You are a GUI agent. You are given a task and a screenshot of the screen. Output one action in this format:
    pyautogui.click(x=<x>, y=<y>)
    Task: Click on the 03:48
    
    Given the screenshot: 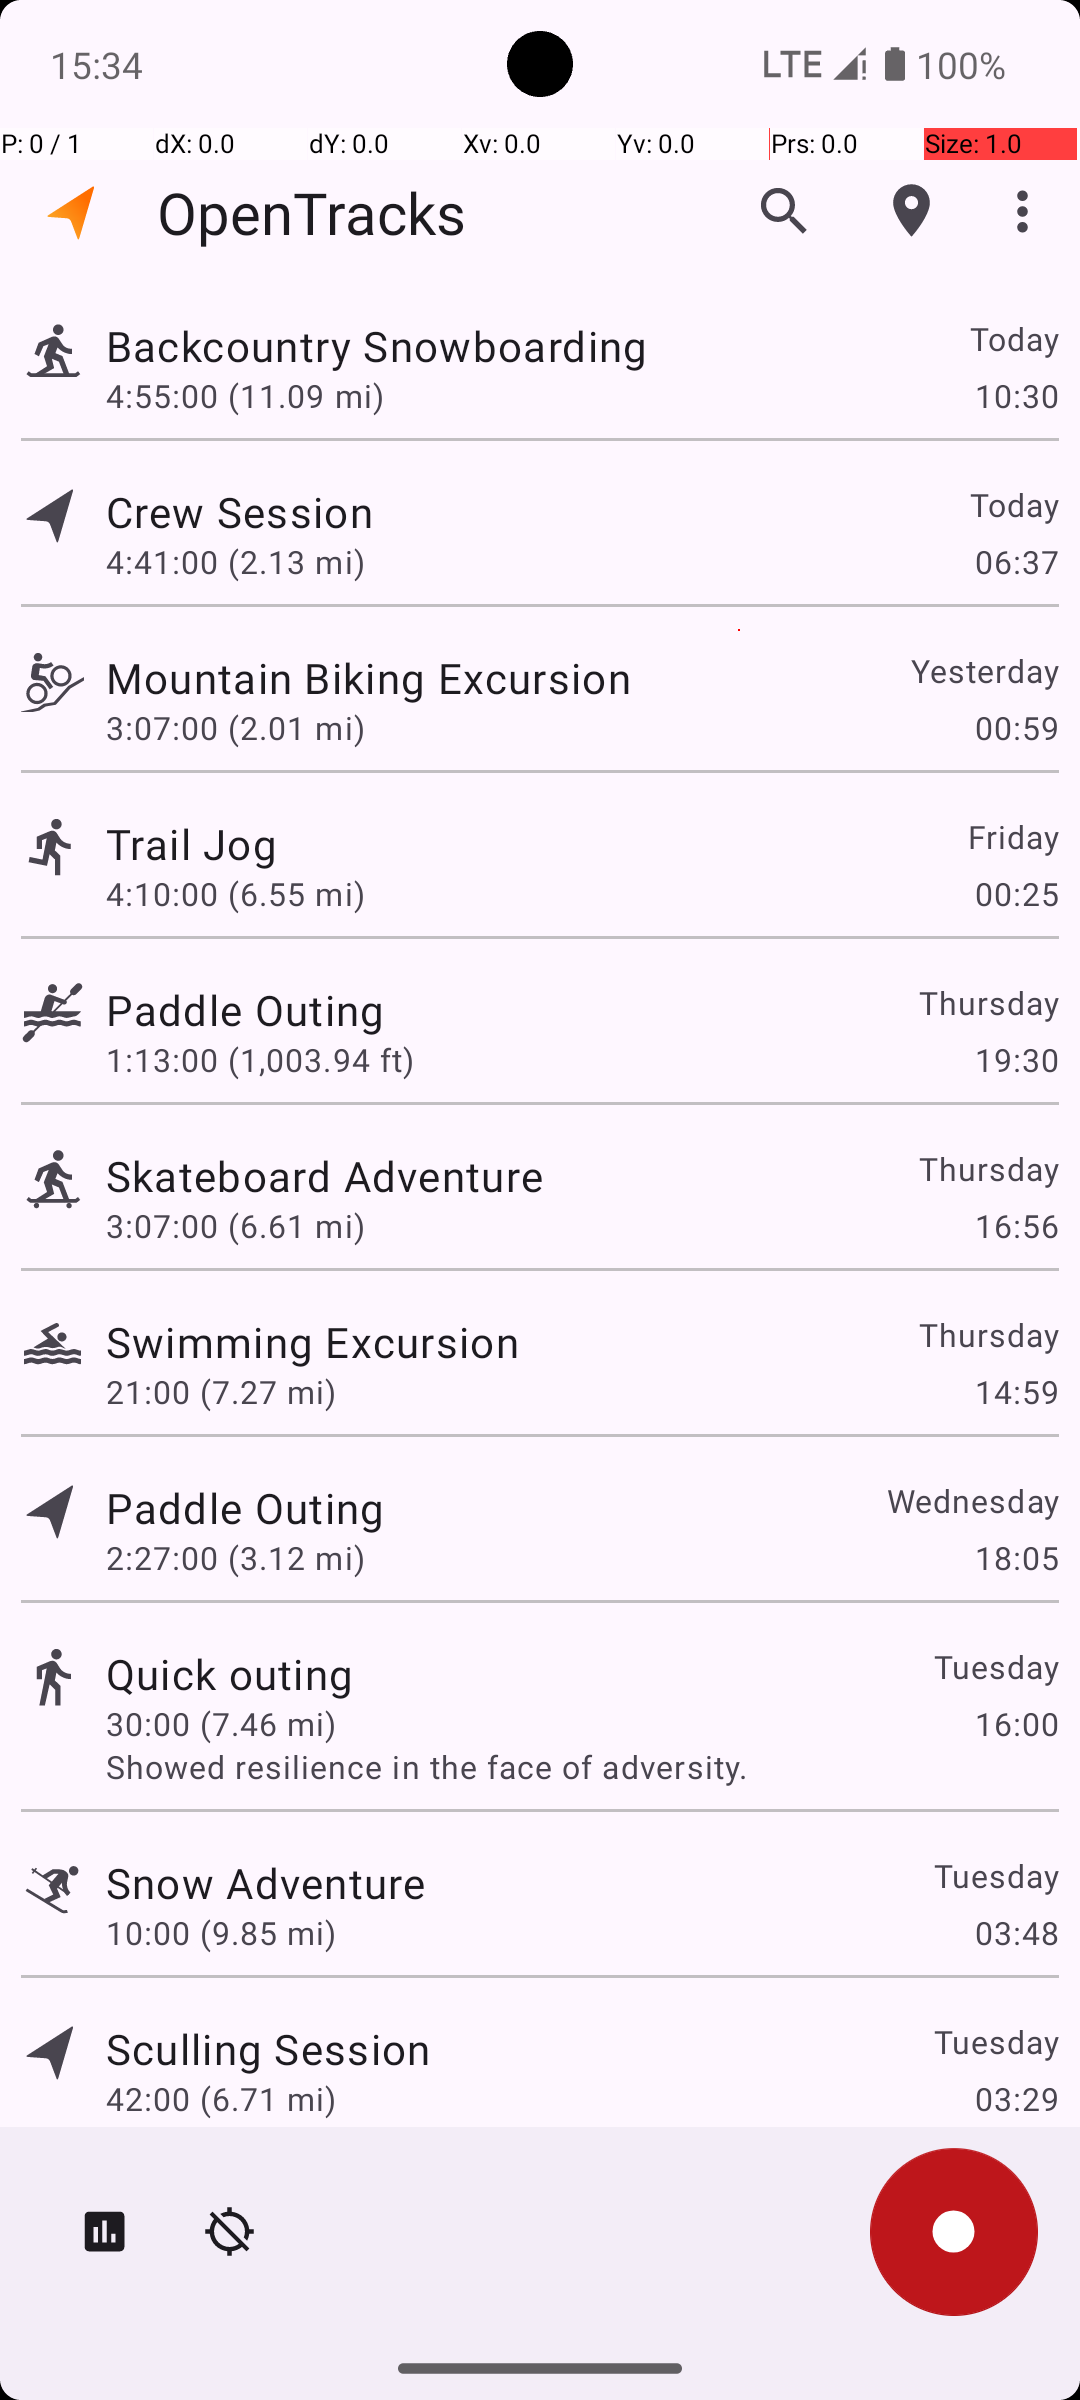 What is the action you would take?
    pyautogui.click(x=1016, y=1932)
    